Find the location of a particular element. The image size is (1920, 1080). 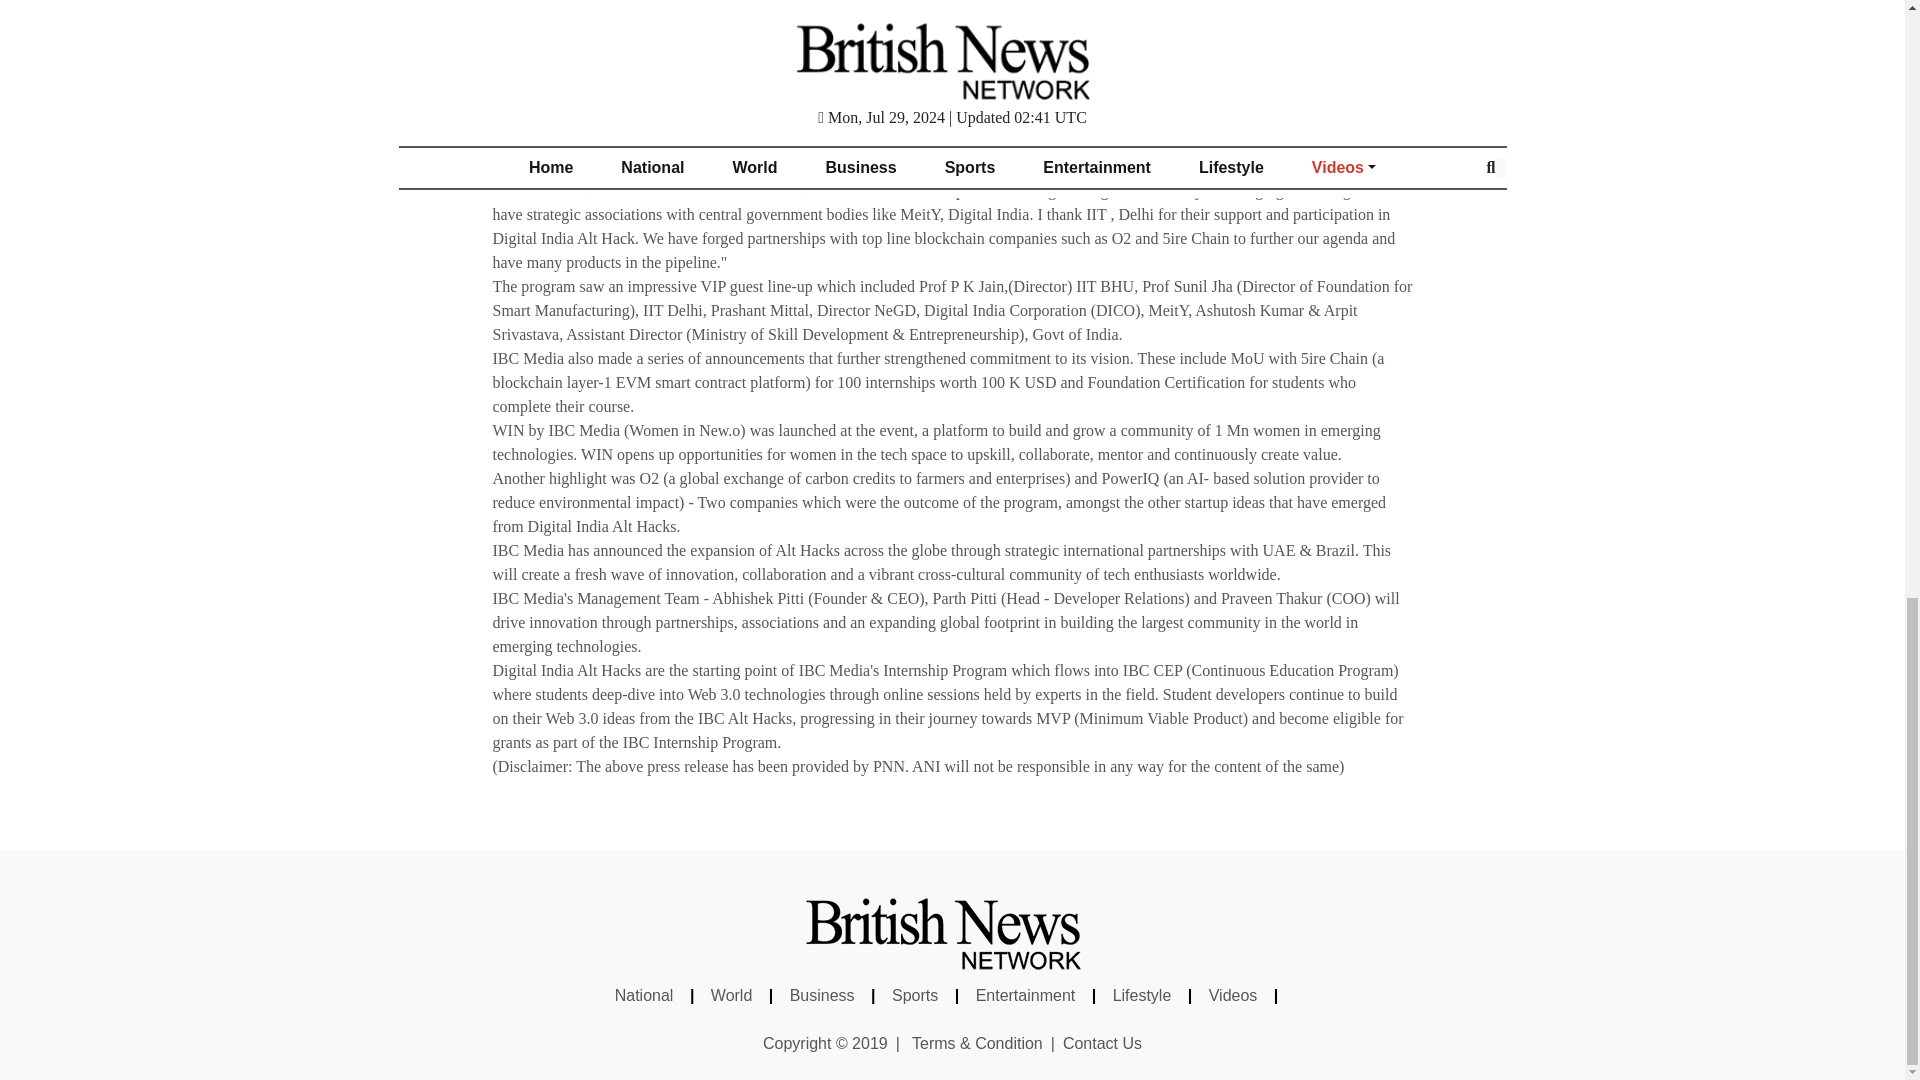

National is located at coordinates (646, 996).